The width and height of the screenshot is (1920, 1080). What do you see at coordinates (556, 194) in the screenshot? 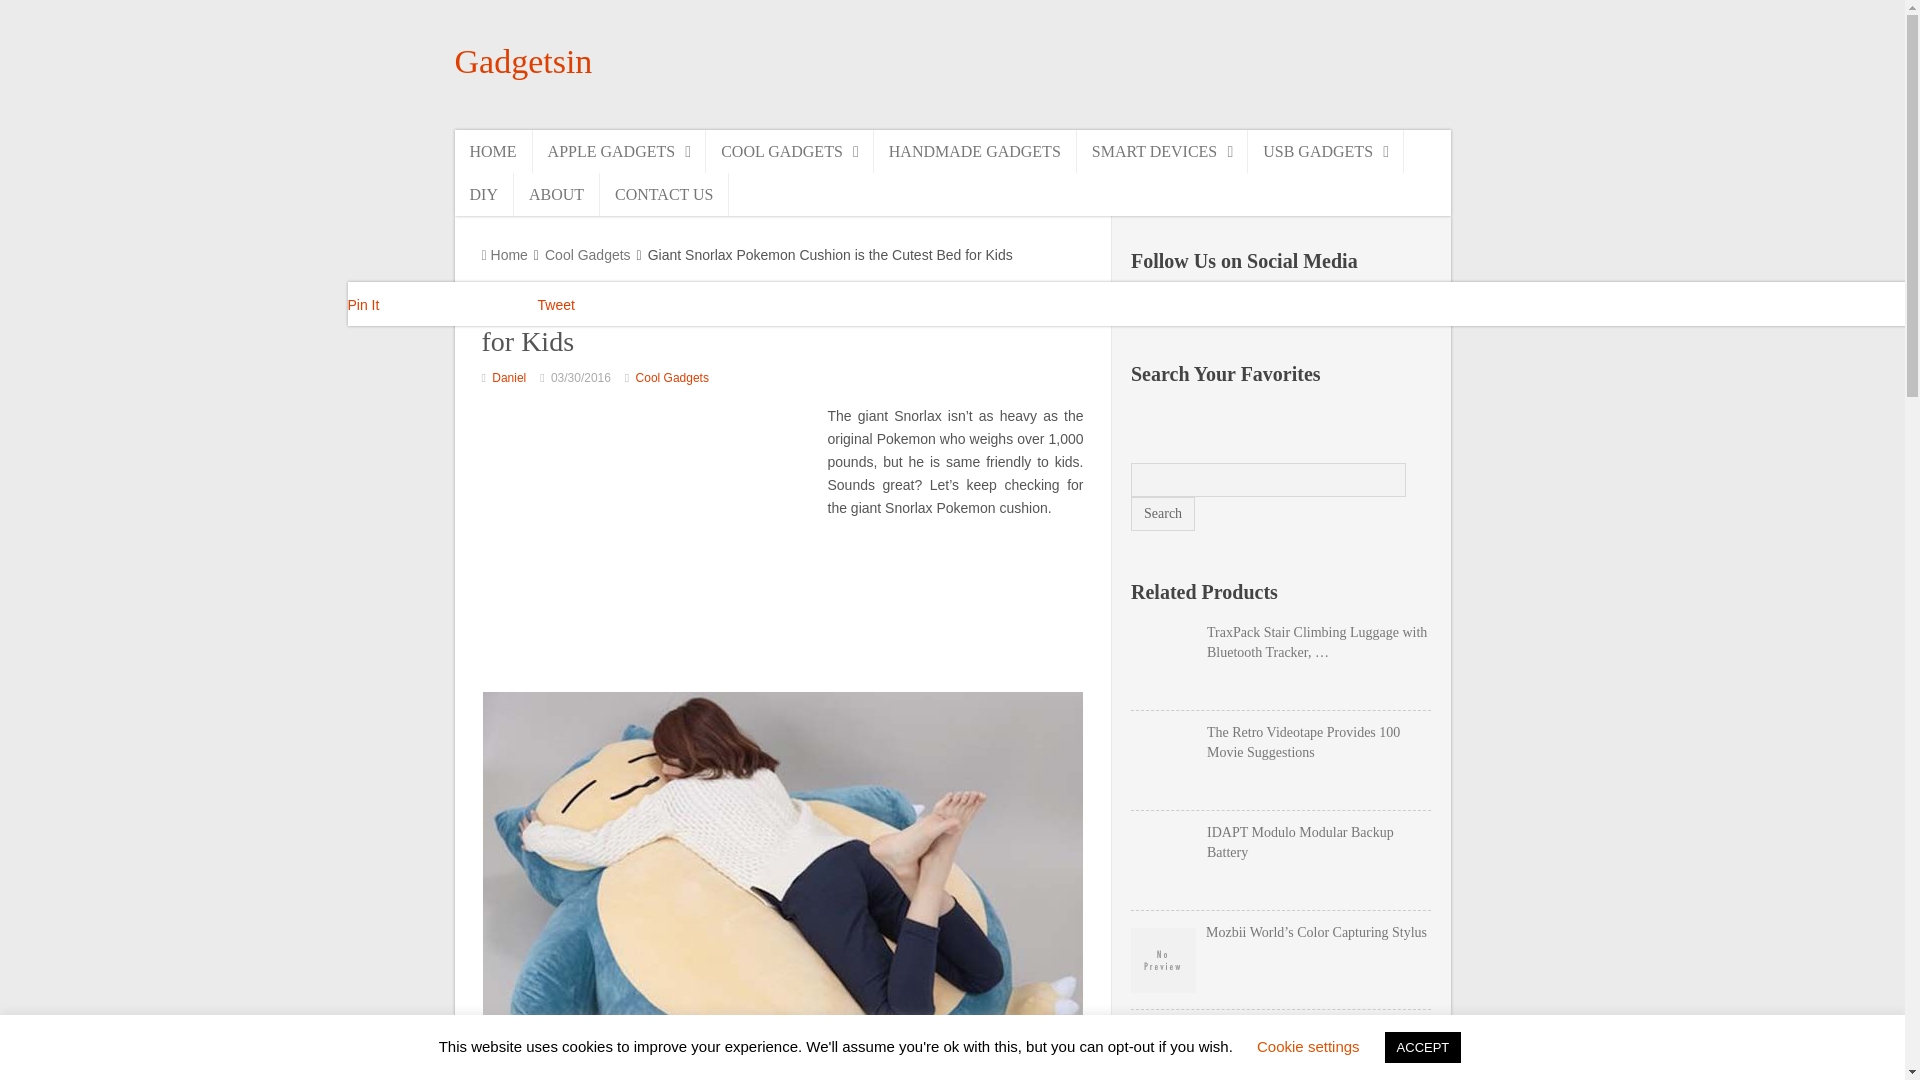
I see `ABOUT` at bounding box center [556, 194].